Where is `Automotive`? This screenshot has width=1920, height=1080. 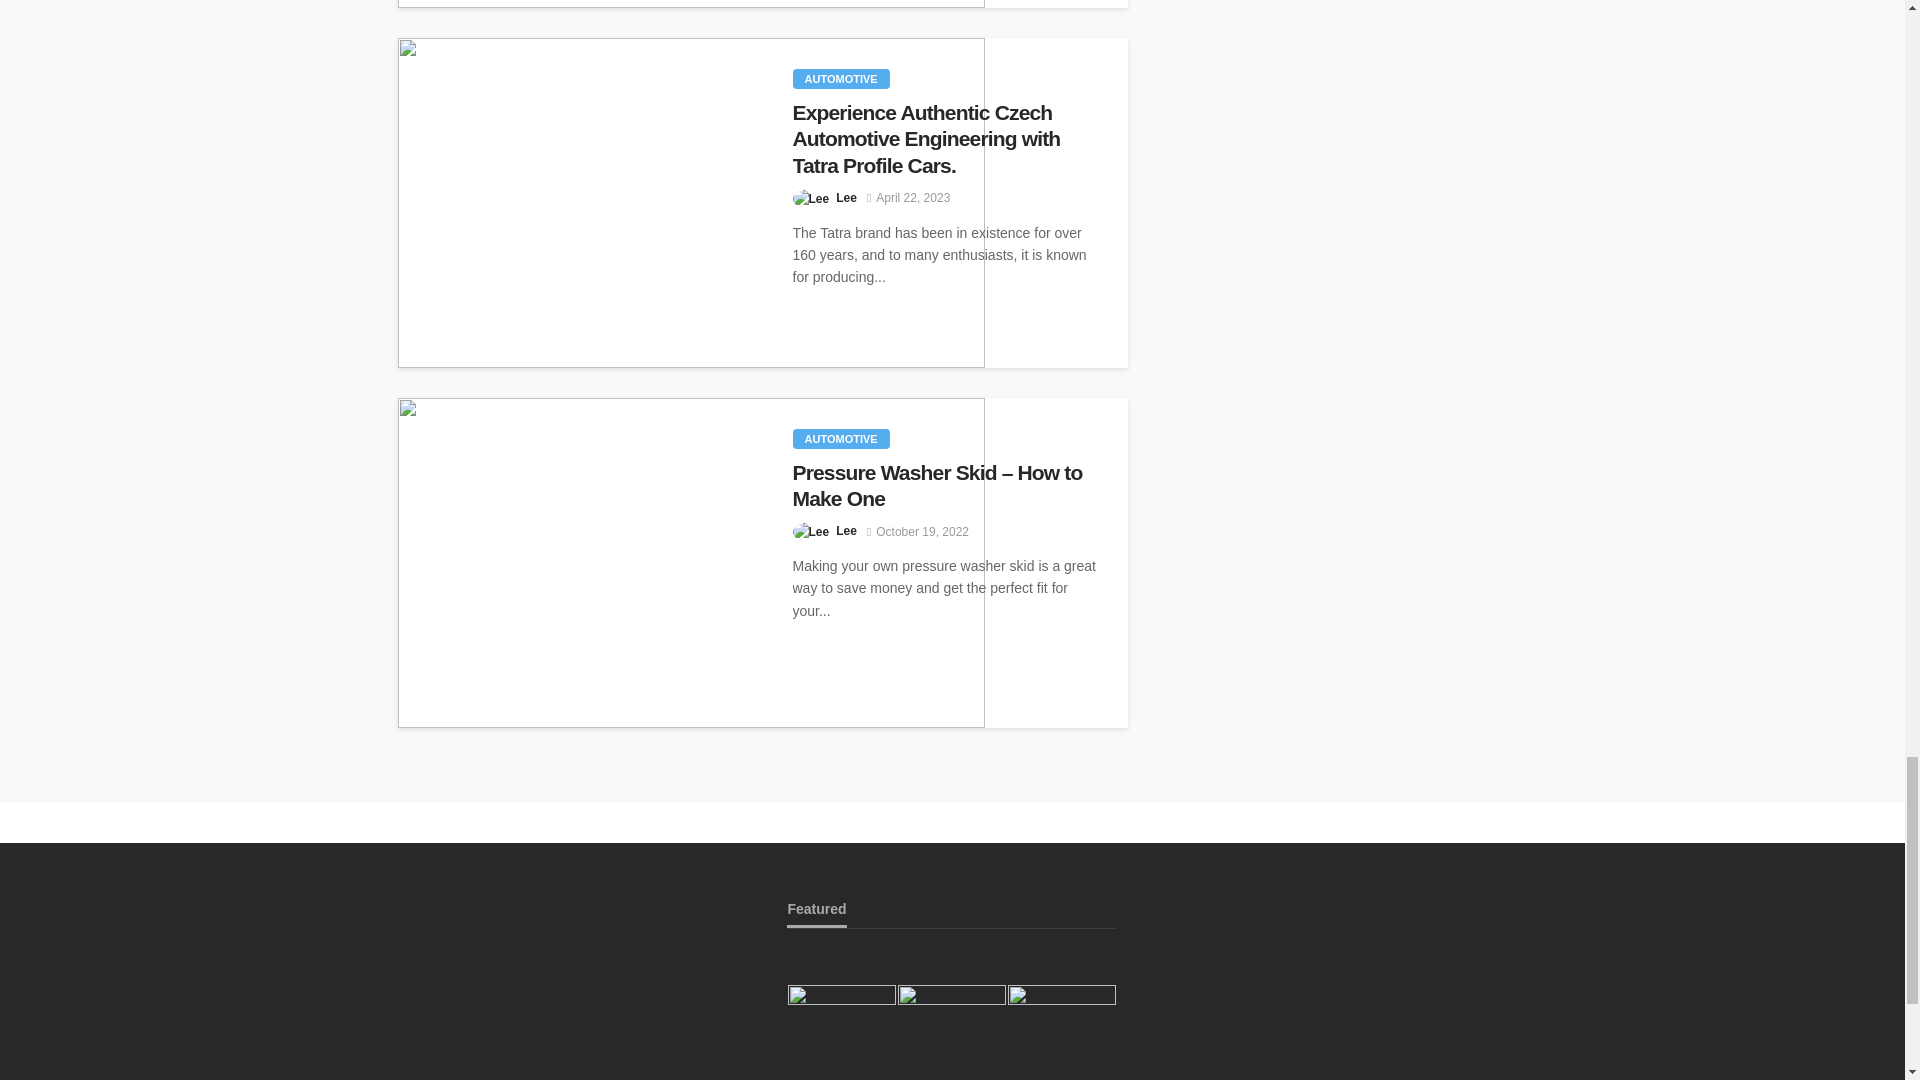 Automotive is located at coordinates (840, 78).